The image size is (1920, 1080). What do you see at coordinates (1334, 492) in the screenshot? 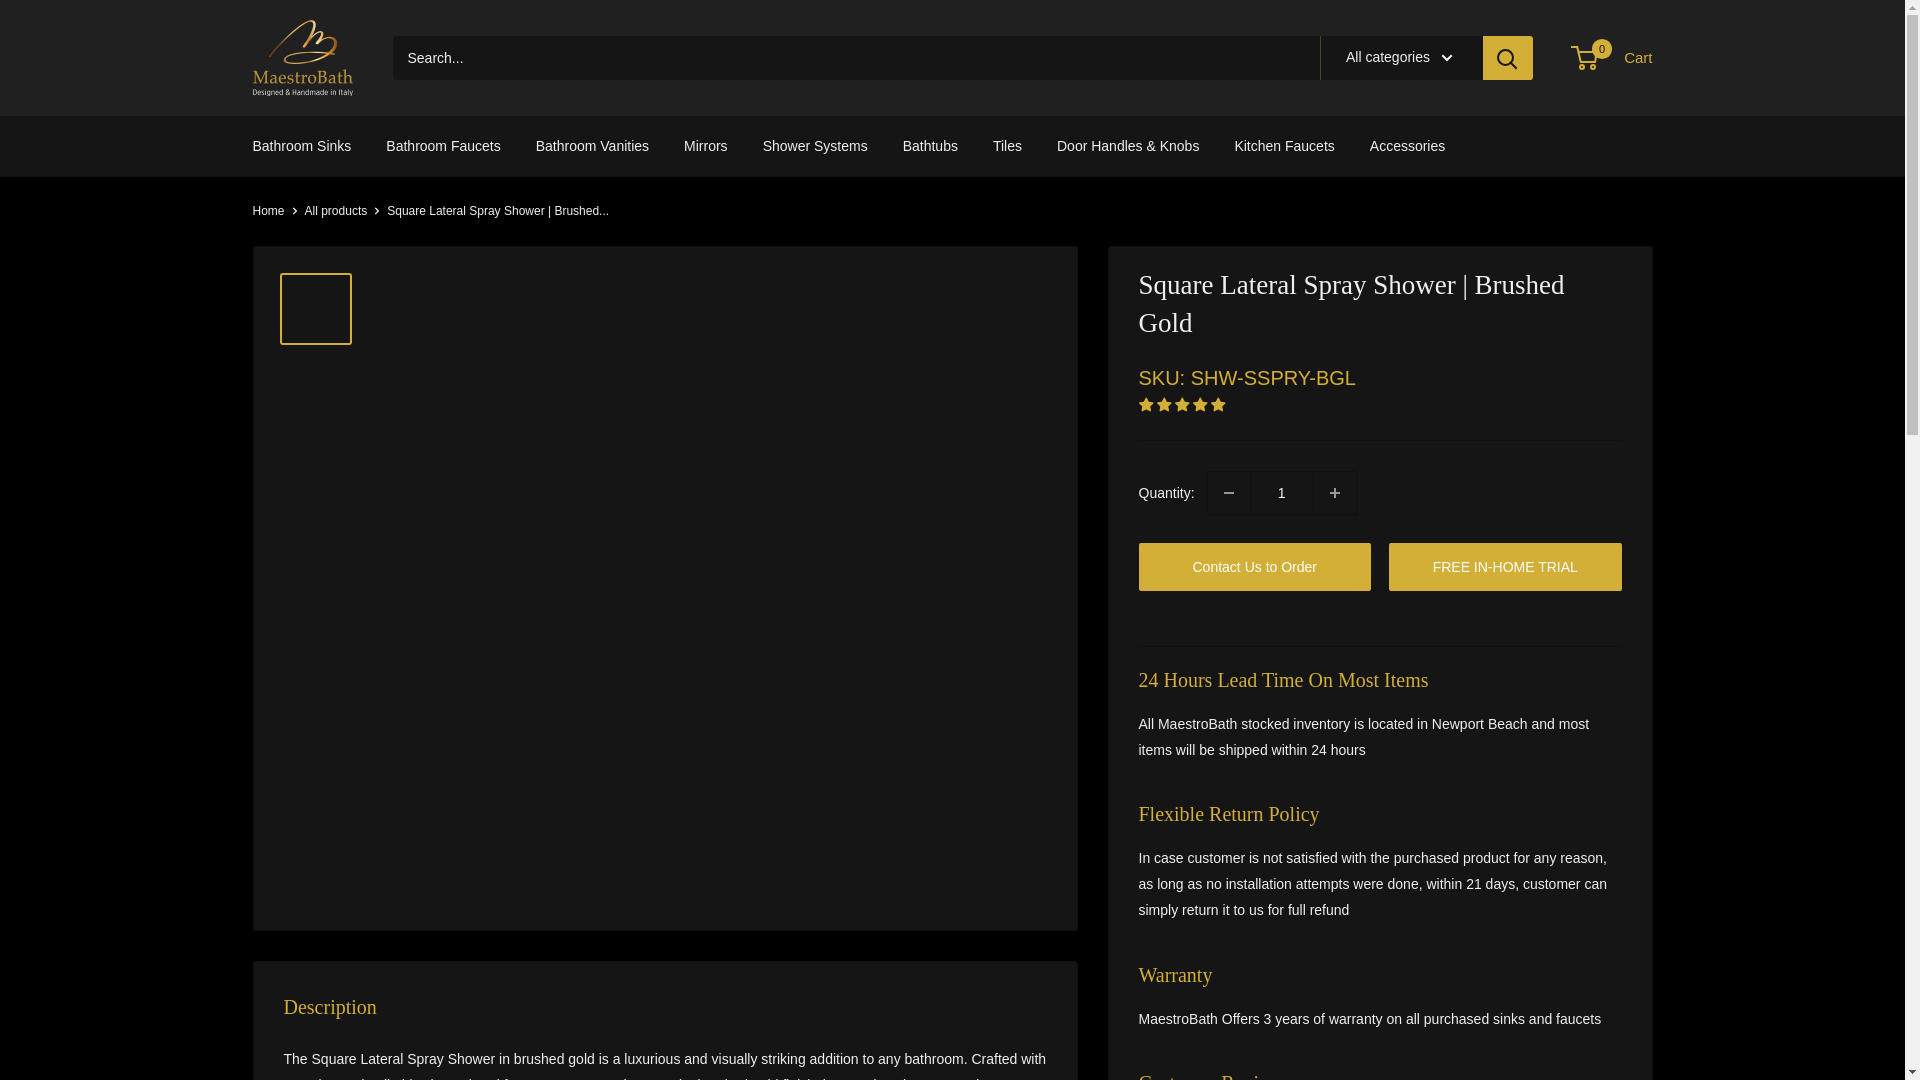
I see `Increase quantity by 1` at bounding box center [1334, 492].